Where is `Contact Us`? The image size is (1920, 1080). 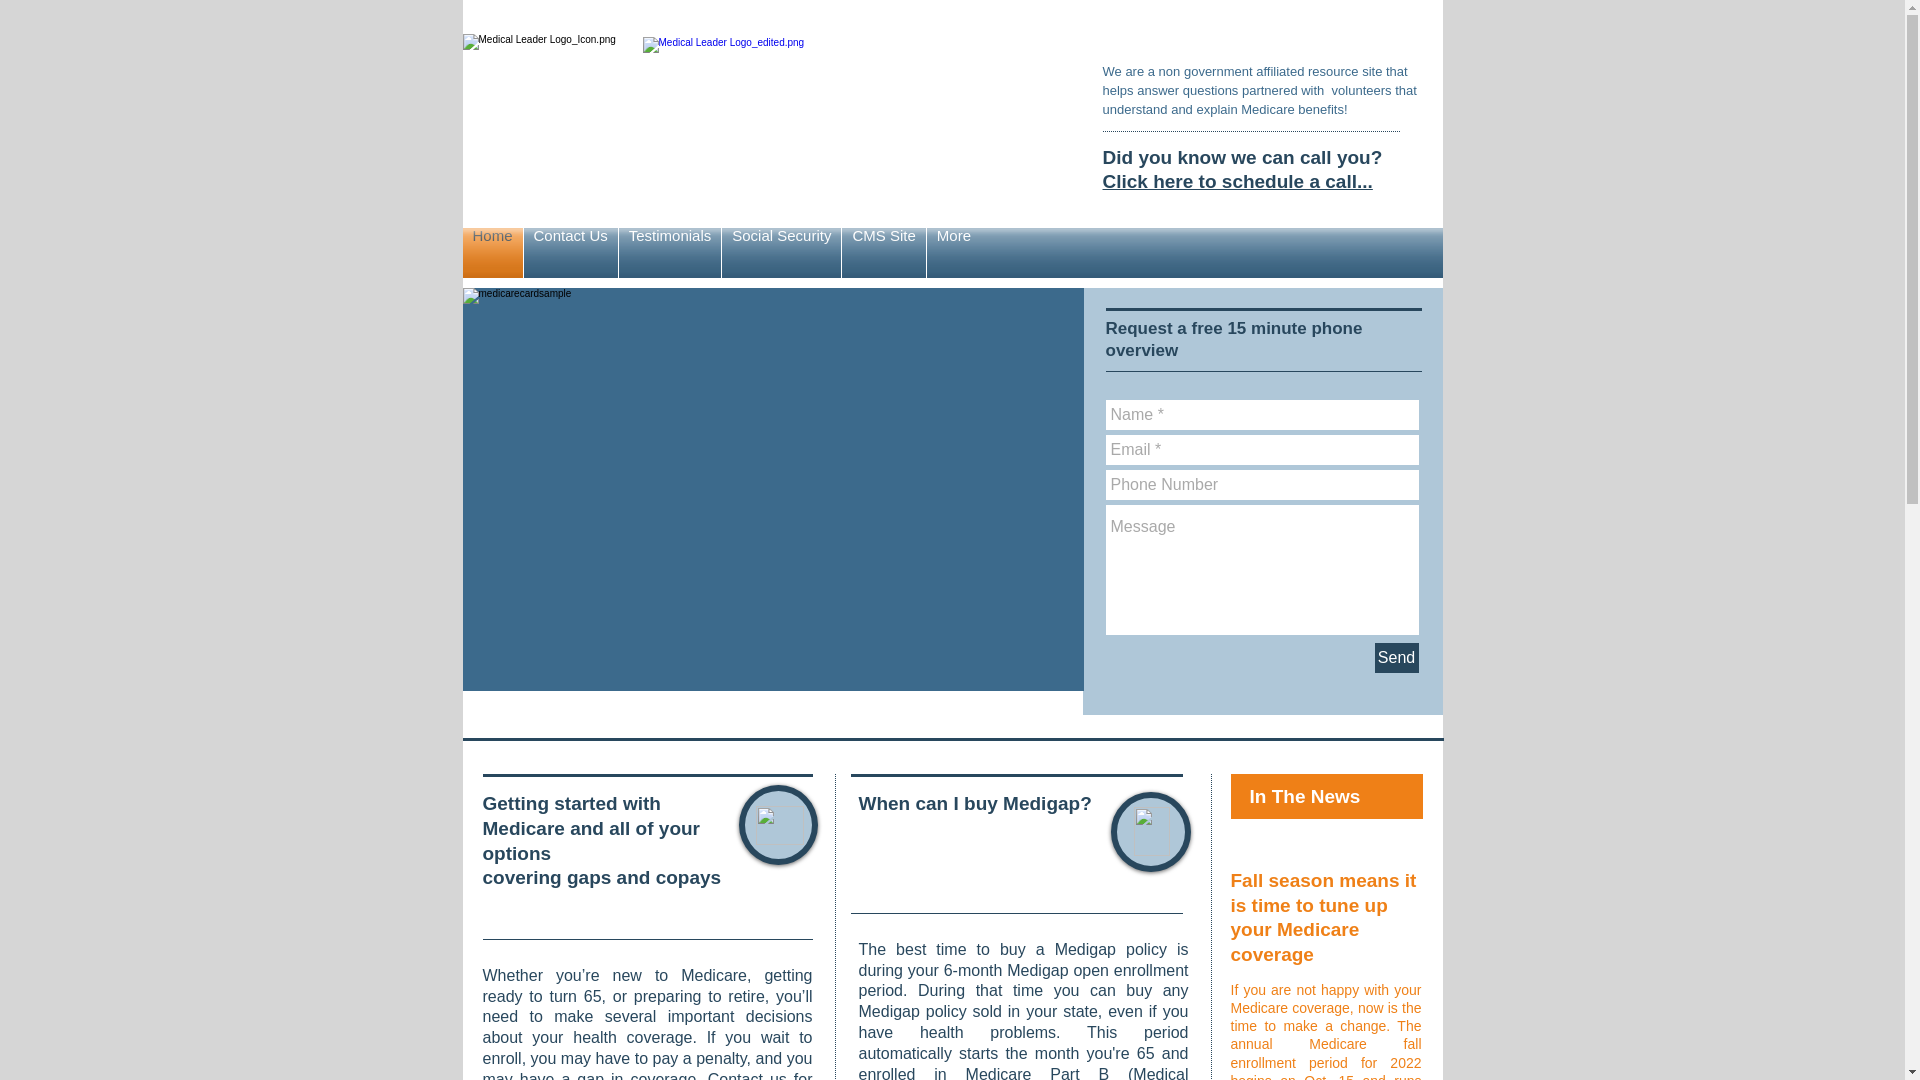
Contact Us is located at coordinates (571, 252).